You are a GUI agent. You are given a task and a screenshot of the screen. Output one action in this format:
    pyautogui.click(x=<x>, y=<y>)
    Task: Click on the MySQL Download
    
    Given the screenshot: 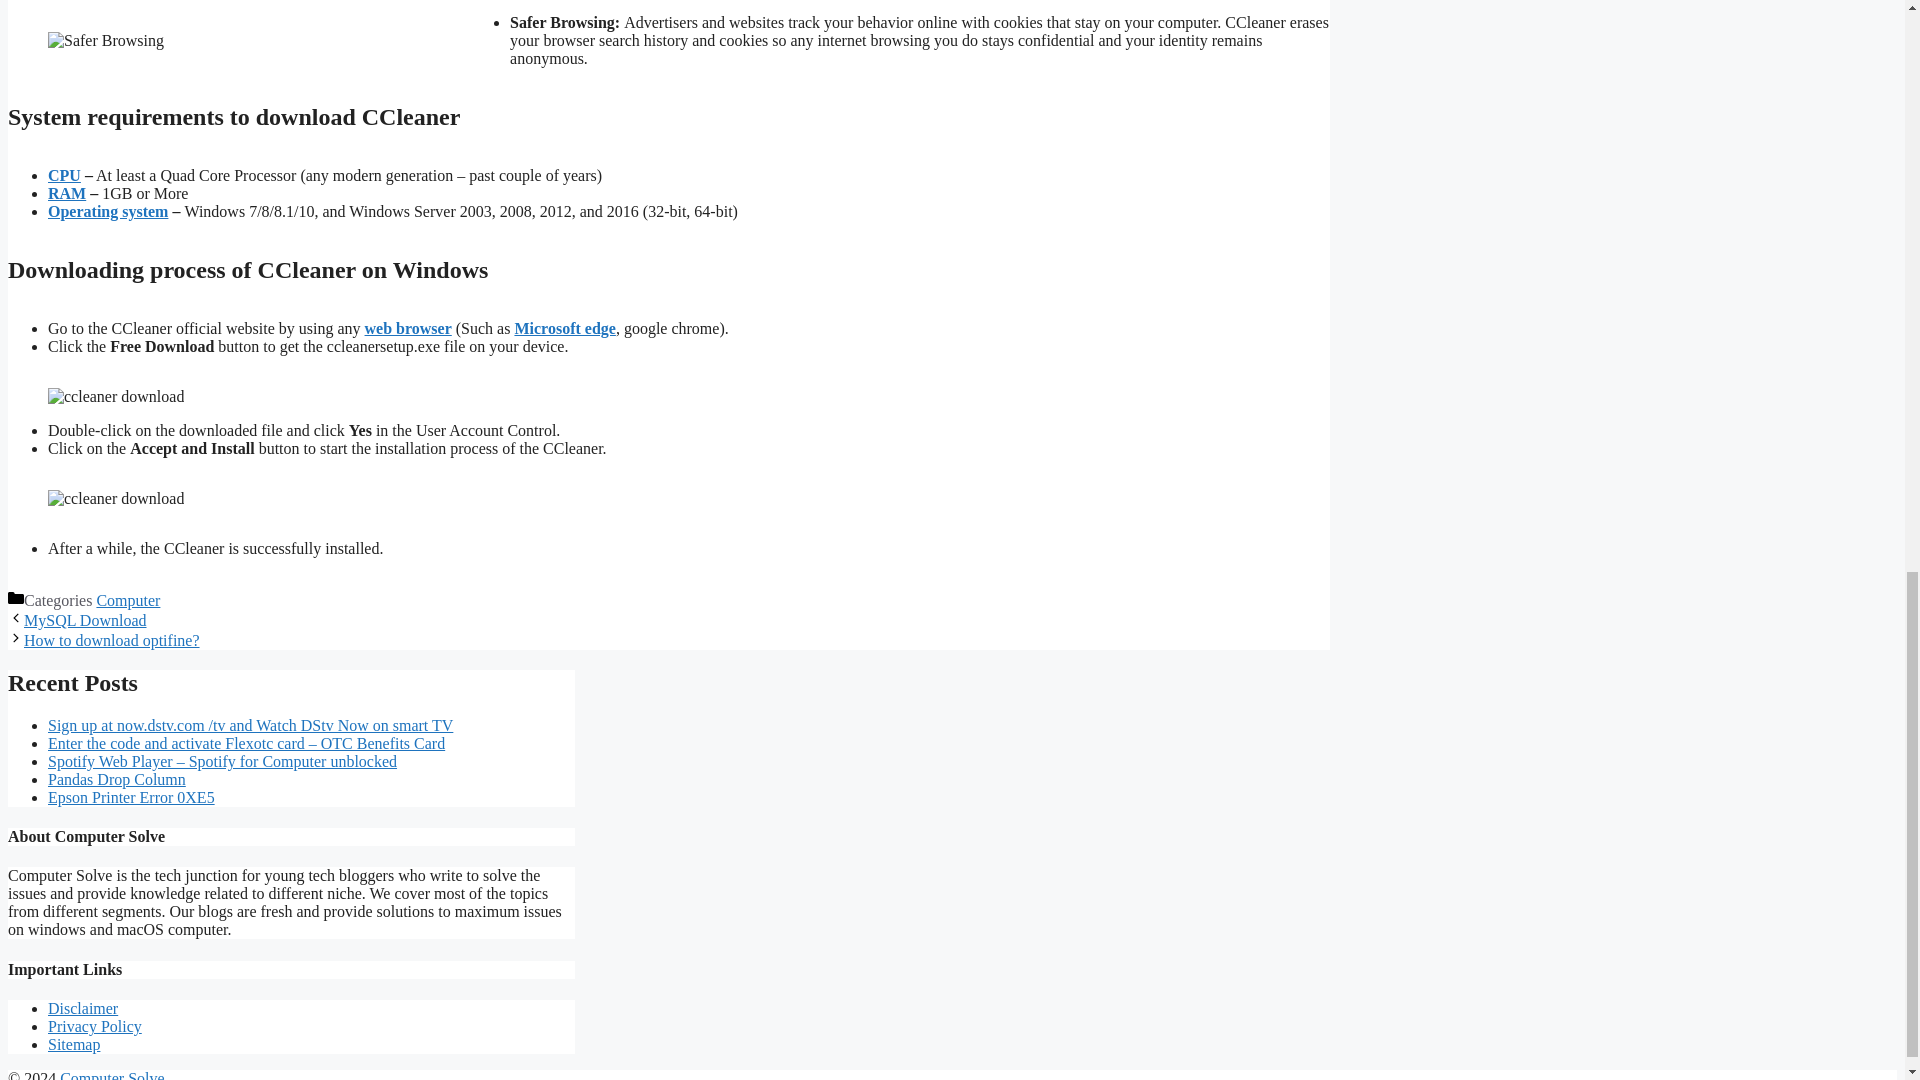 What is the action you would take?
    pyautogui.click(x=85, y=620)
    